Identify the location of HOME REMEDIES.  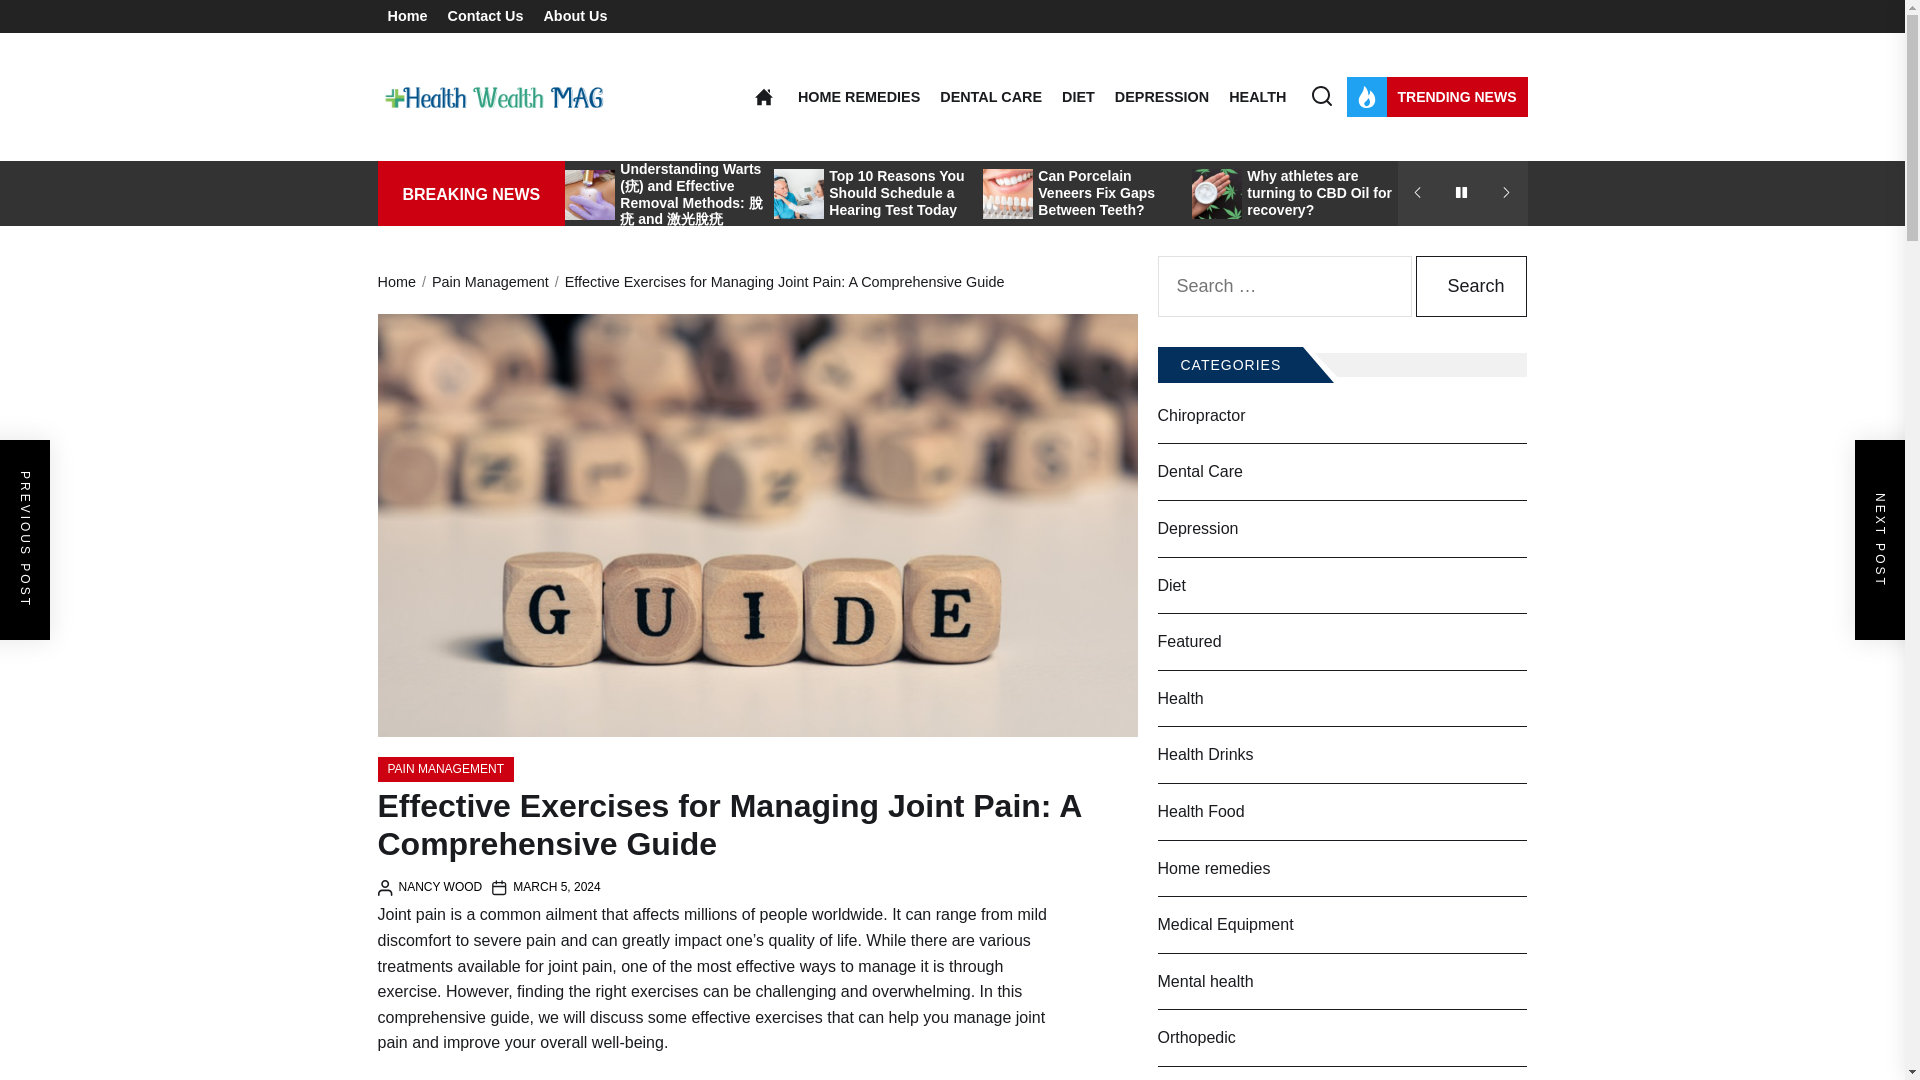
(858, 96).